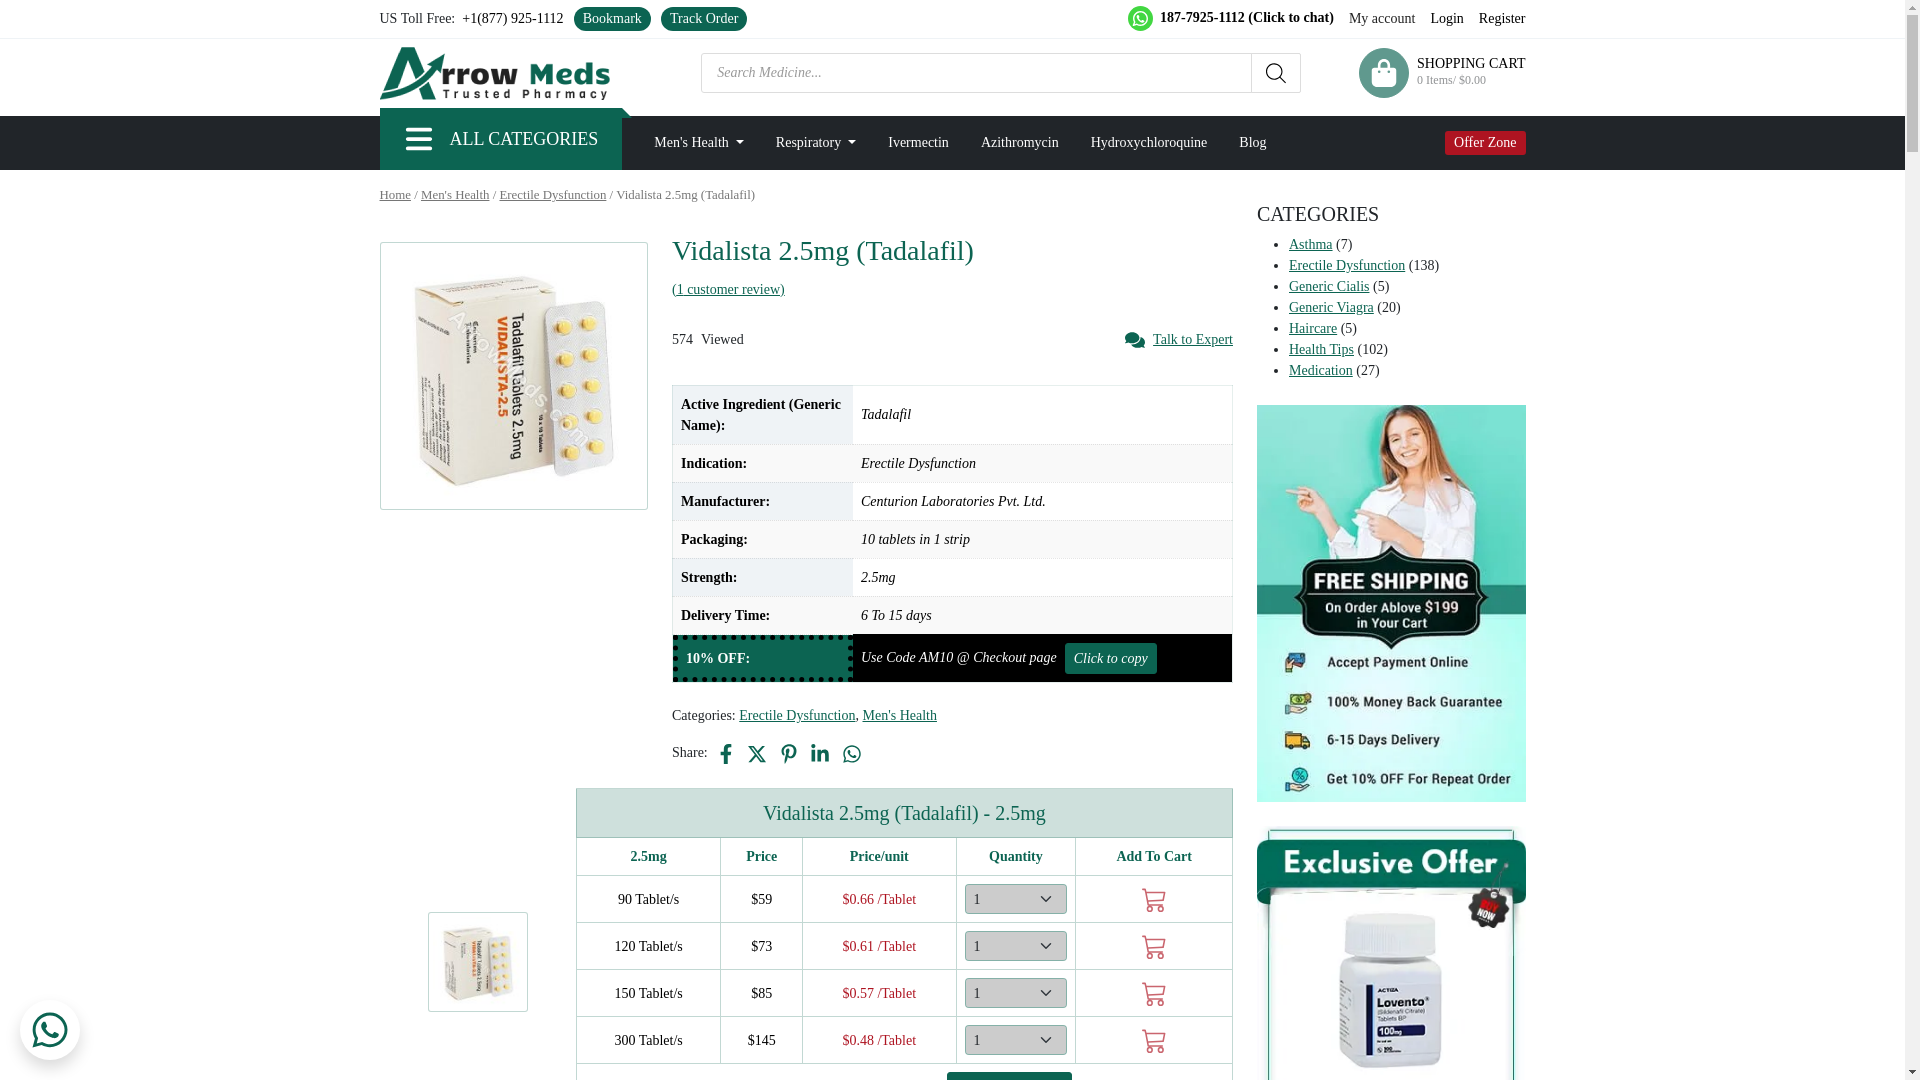 The image size is (1920, 1080). Describe the element at coordinates (1486, 142) in the screenshot. I see `Offer Zone` at that location.